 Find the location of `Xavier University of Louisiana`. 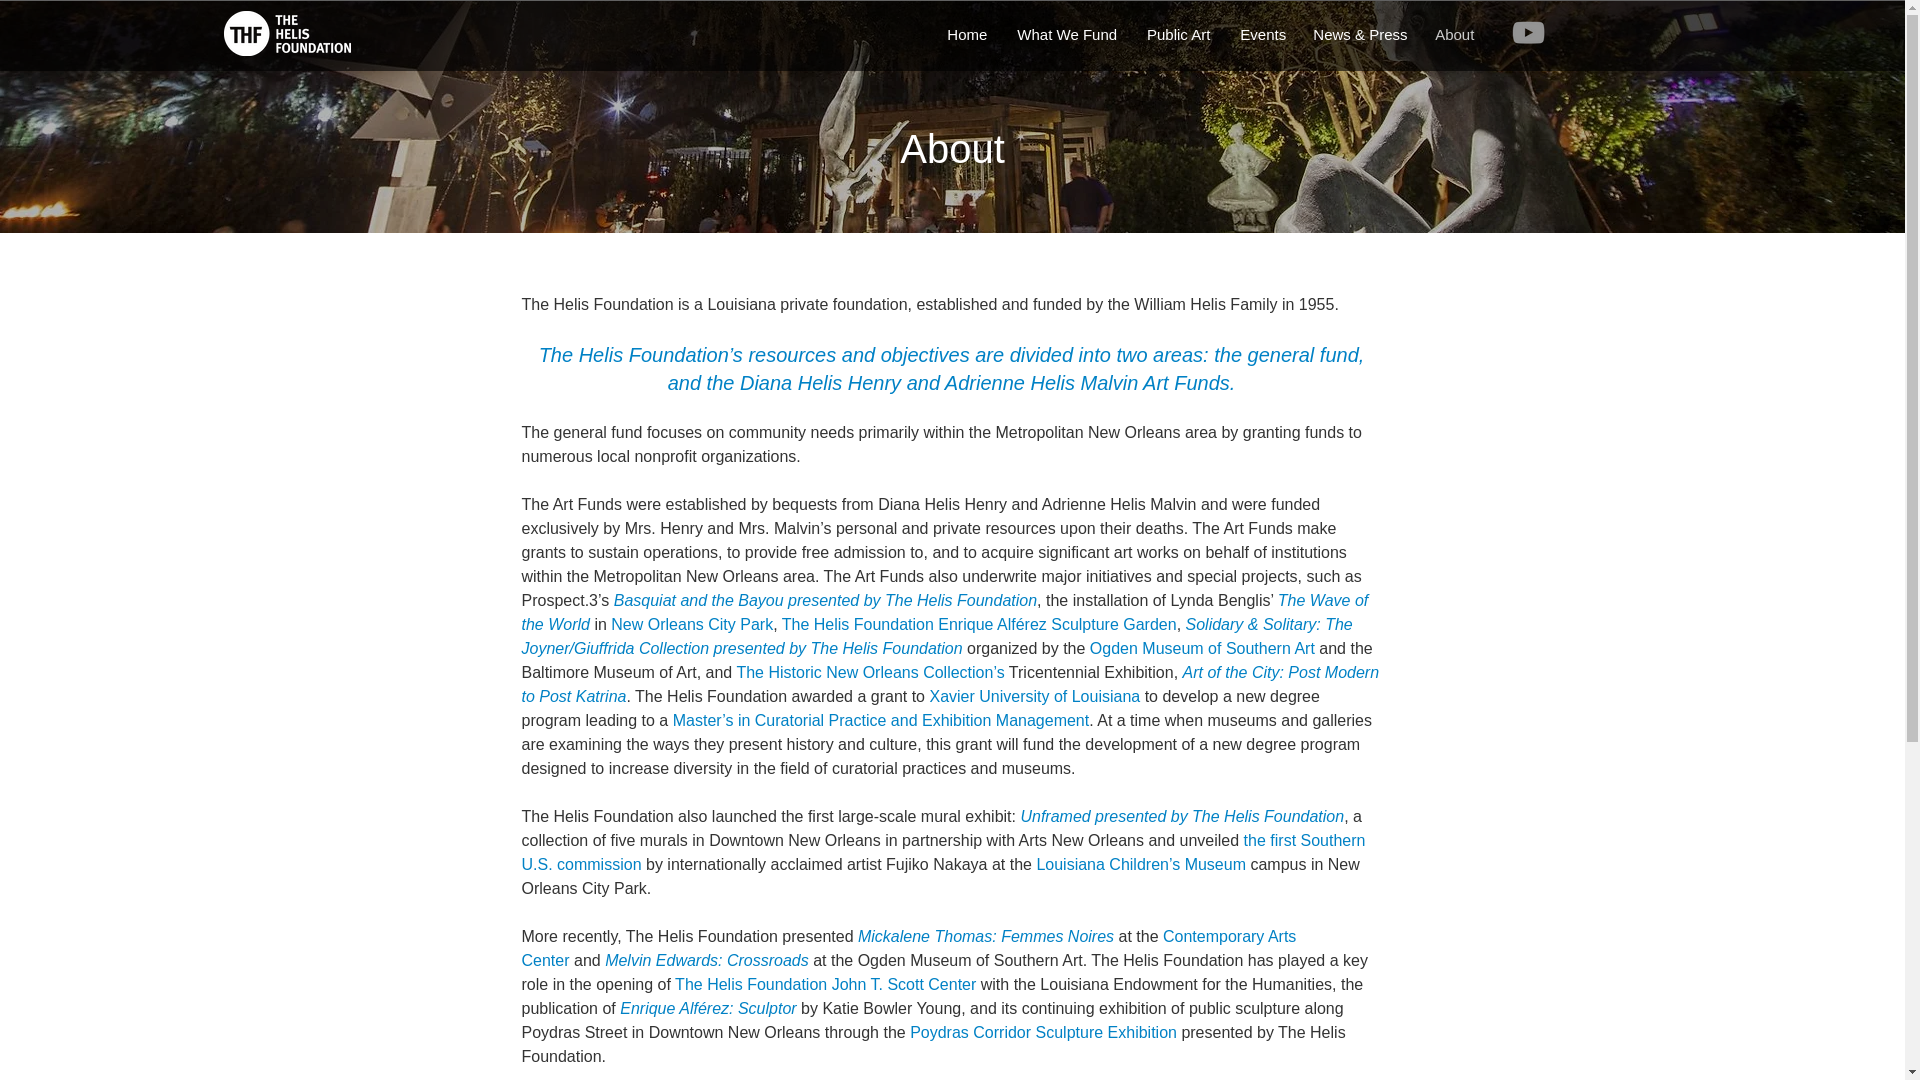

Xavier University of Louisiana is located at coordinates (1034, 696).